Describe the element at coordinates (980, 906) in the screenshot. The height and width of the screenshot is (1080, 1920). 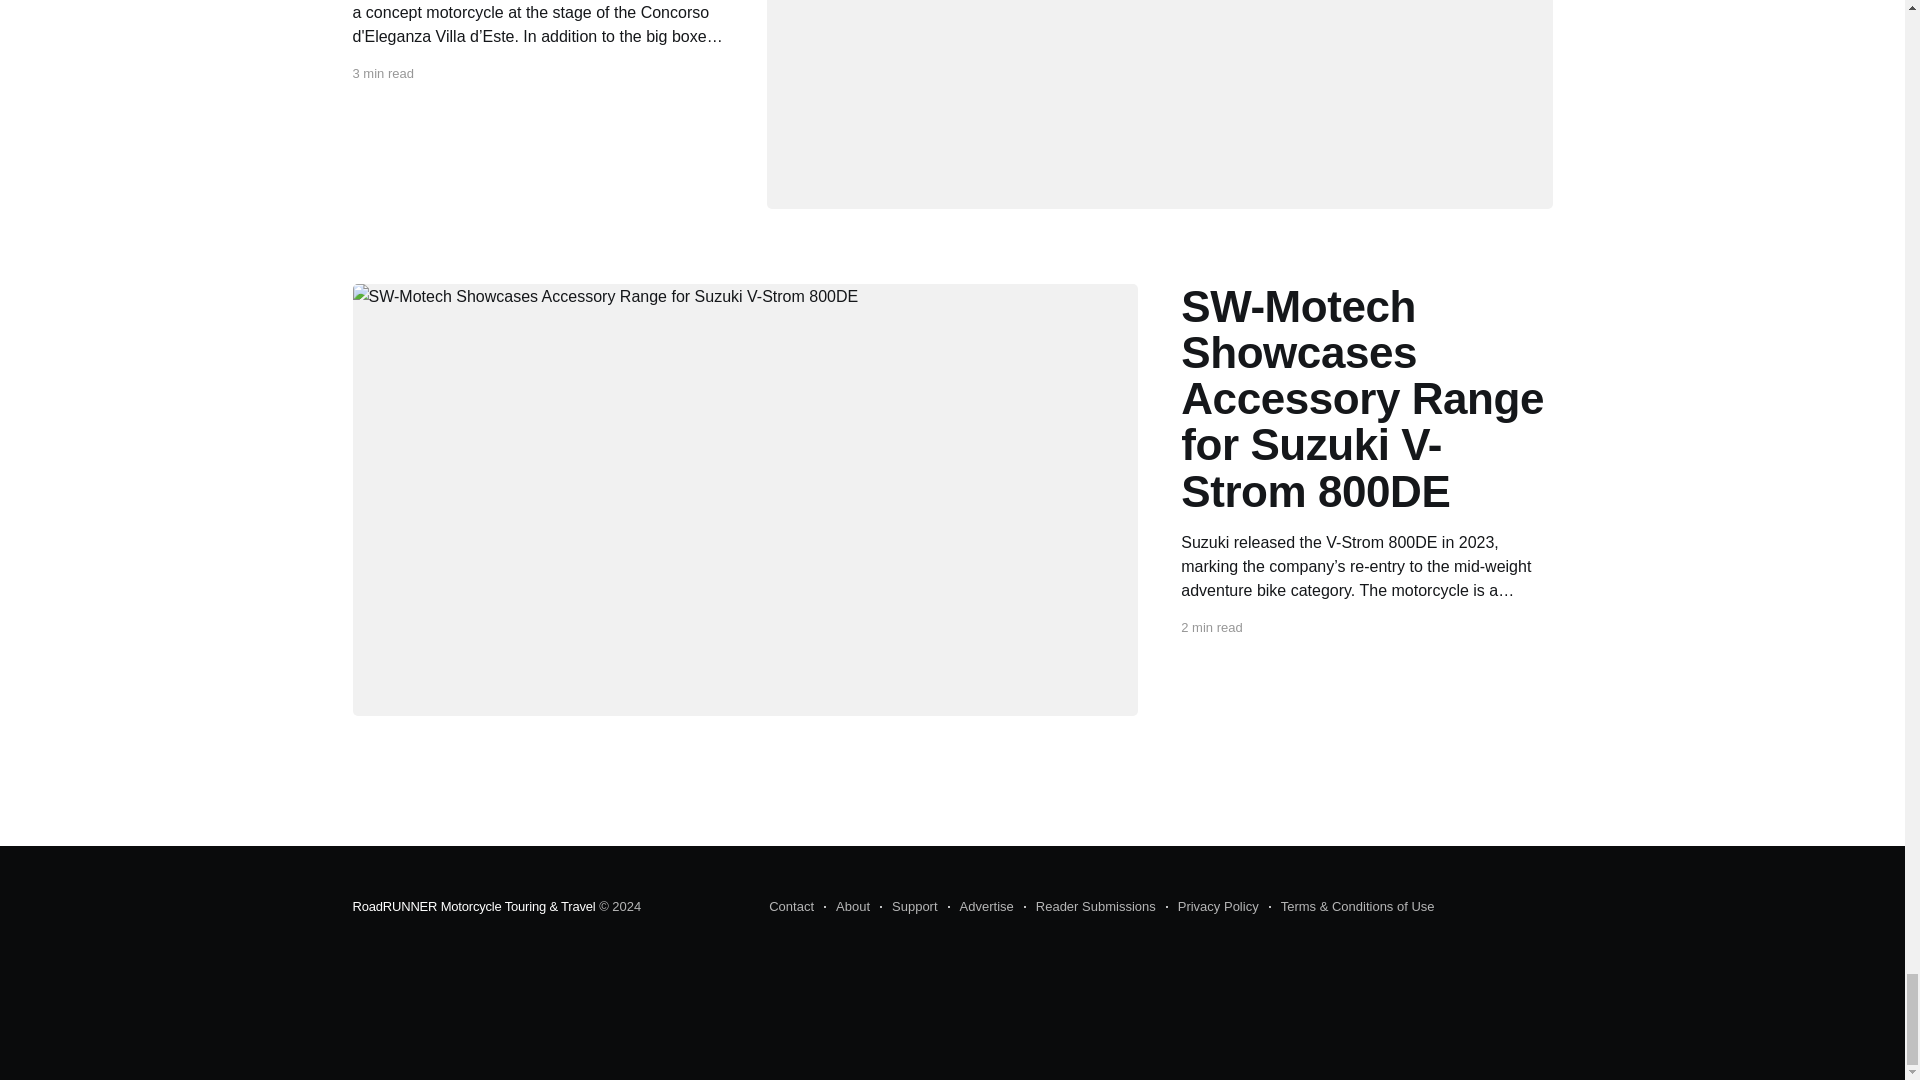
I see `Advertise` at that location.